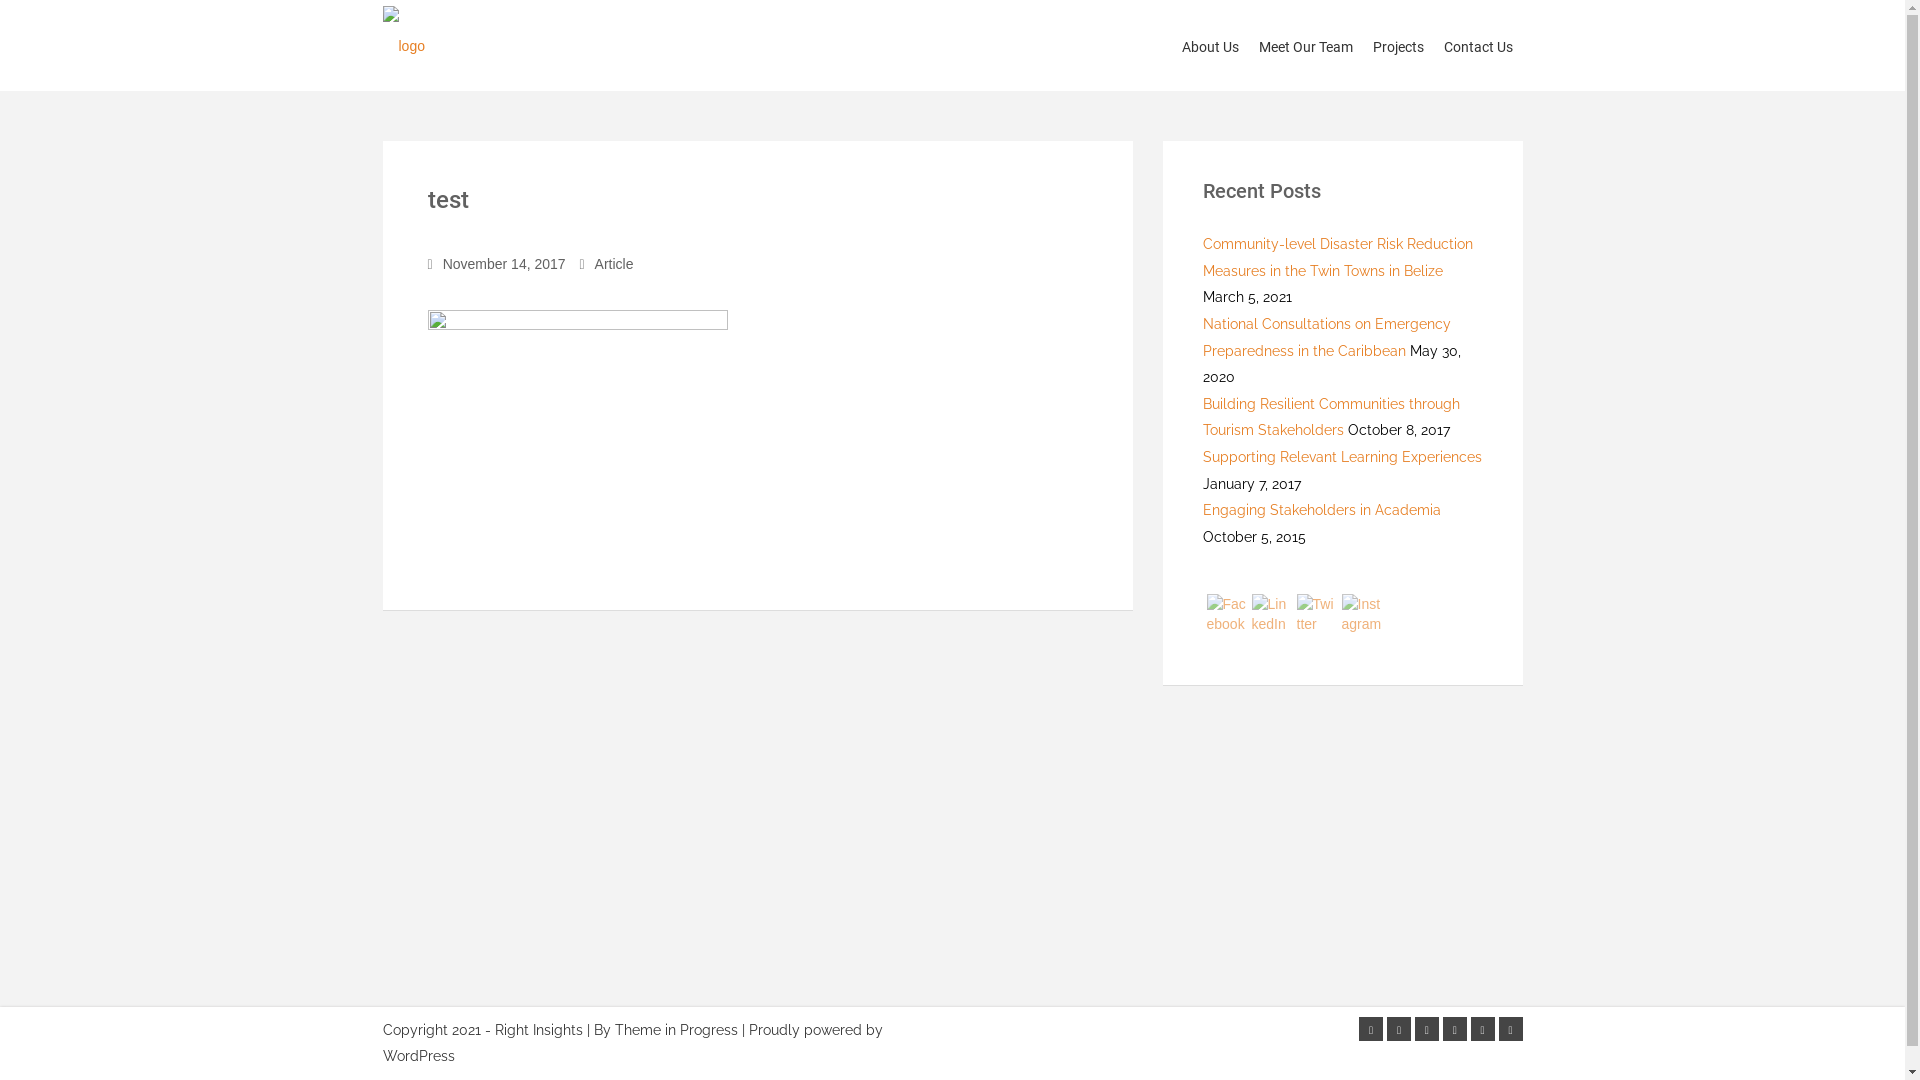 This screenshot has height=1080, width=1920. Describe the element at coordinates (1427, 1029) in the screenshot. I see `Linkedin` at that location.